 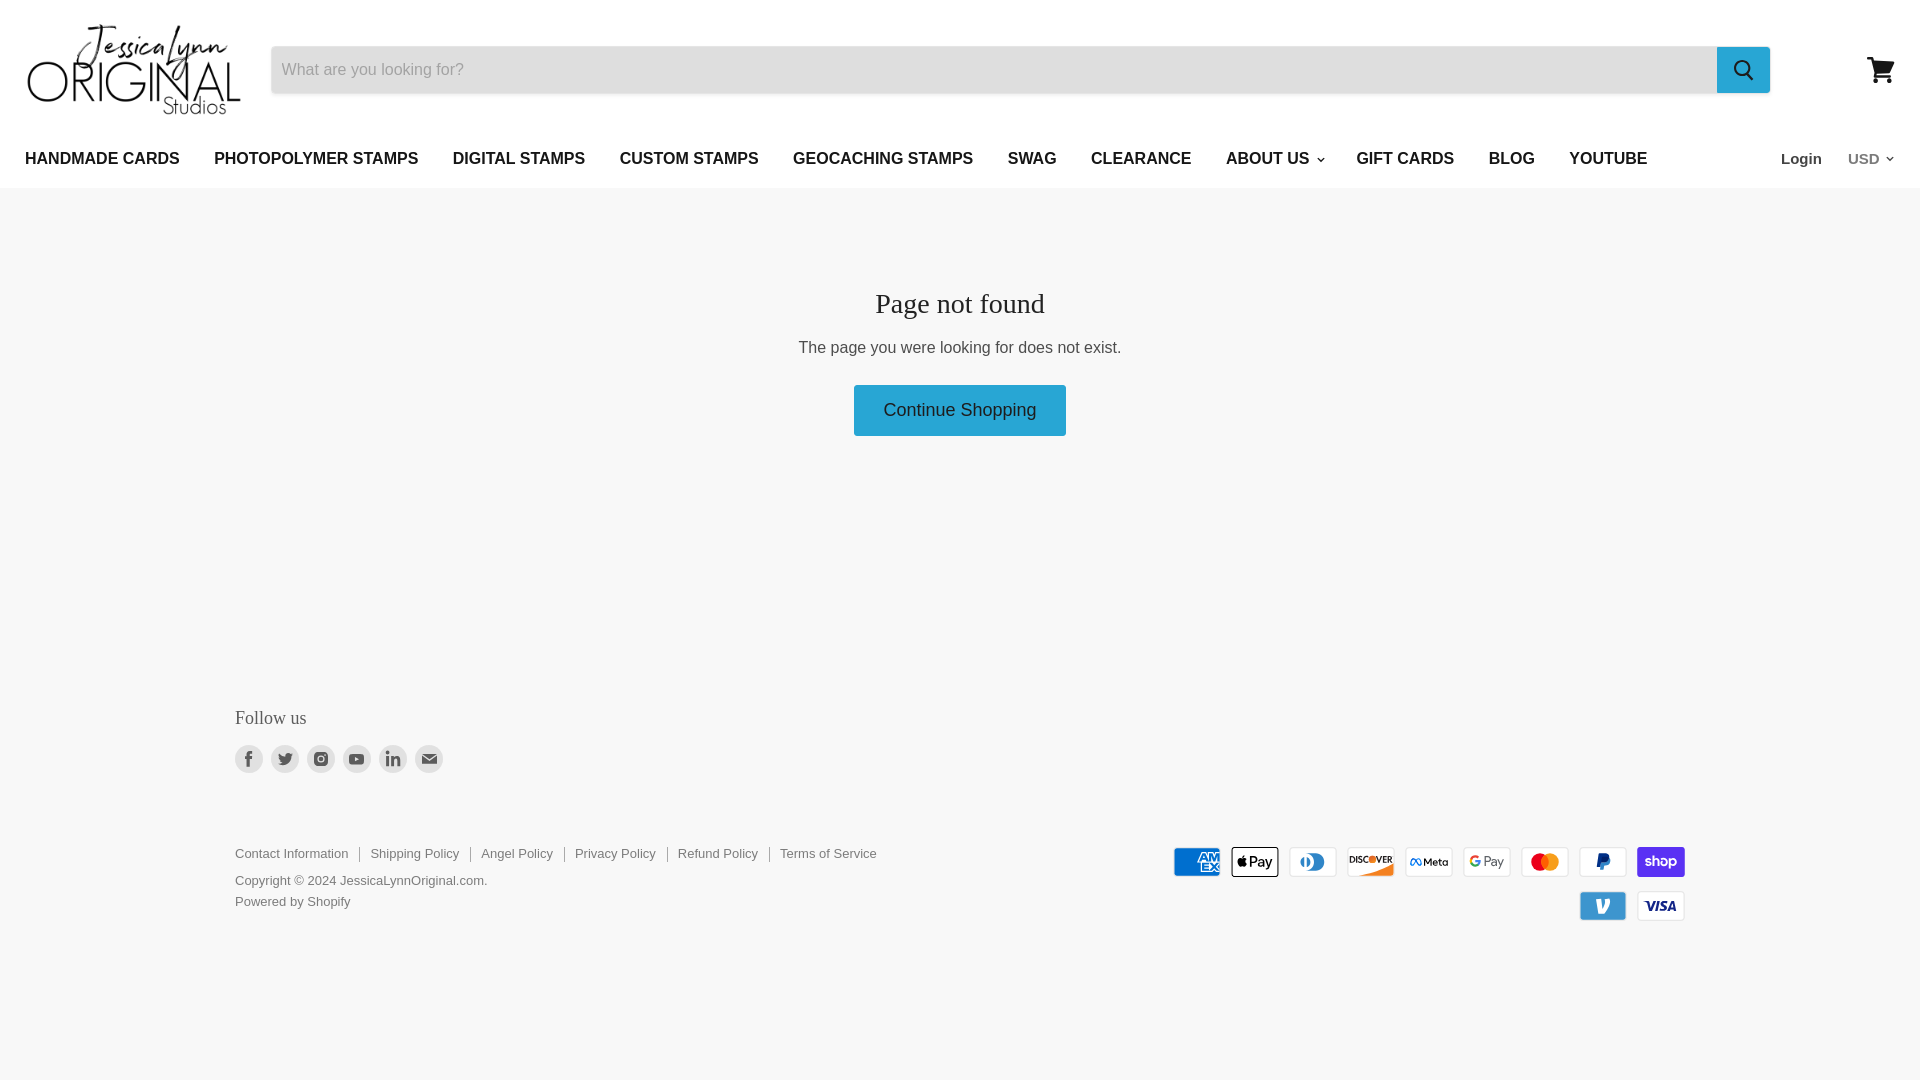 I want to click on Google Pay, so click(x=1487, y=861).